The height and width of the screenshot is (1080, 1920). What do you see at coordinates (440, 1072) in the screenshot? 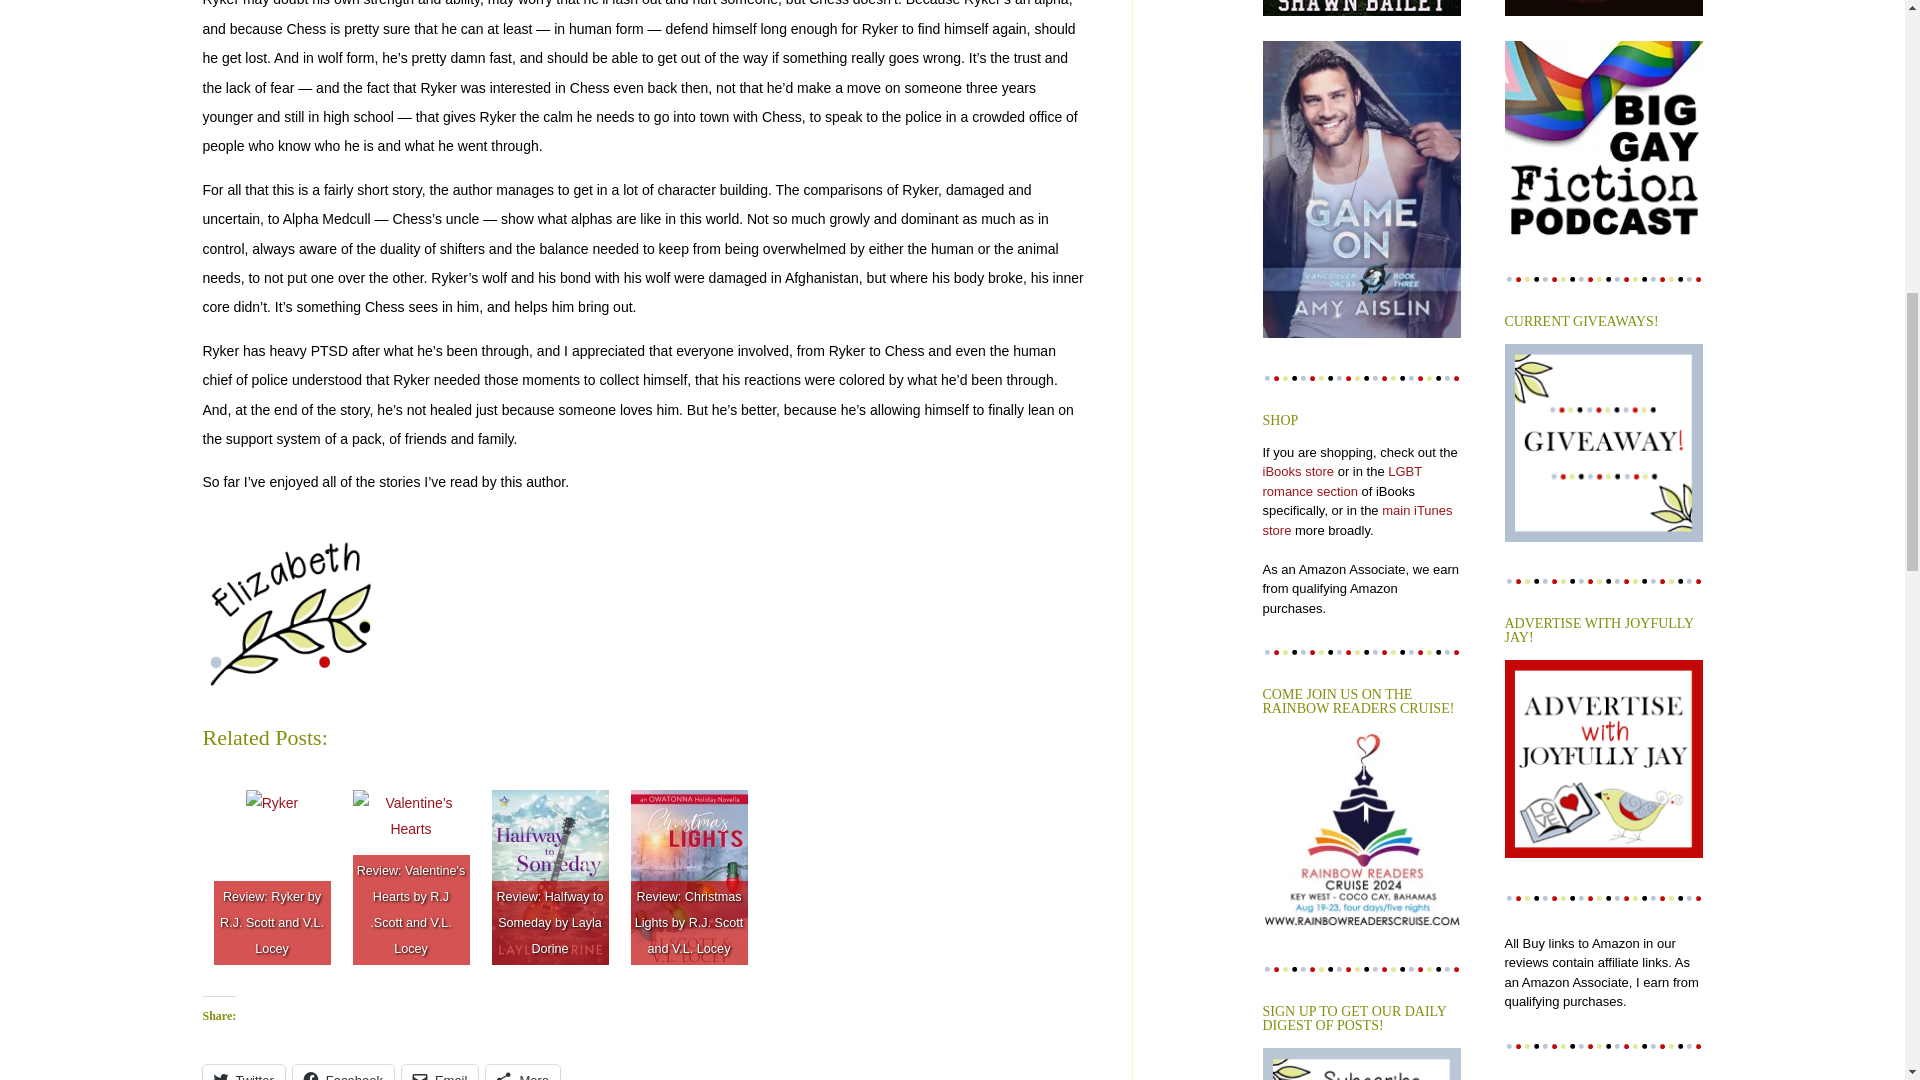
I see `Click to email a link to a friend` at bounding box center [440, 1072].